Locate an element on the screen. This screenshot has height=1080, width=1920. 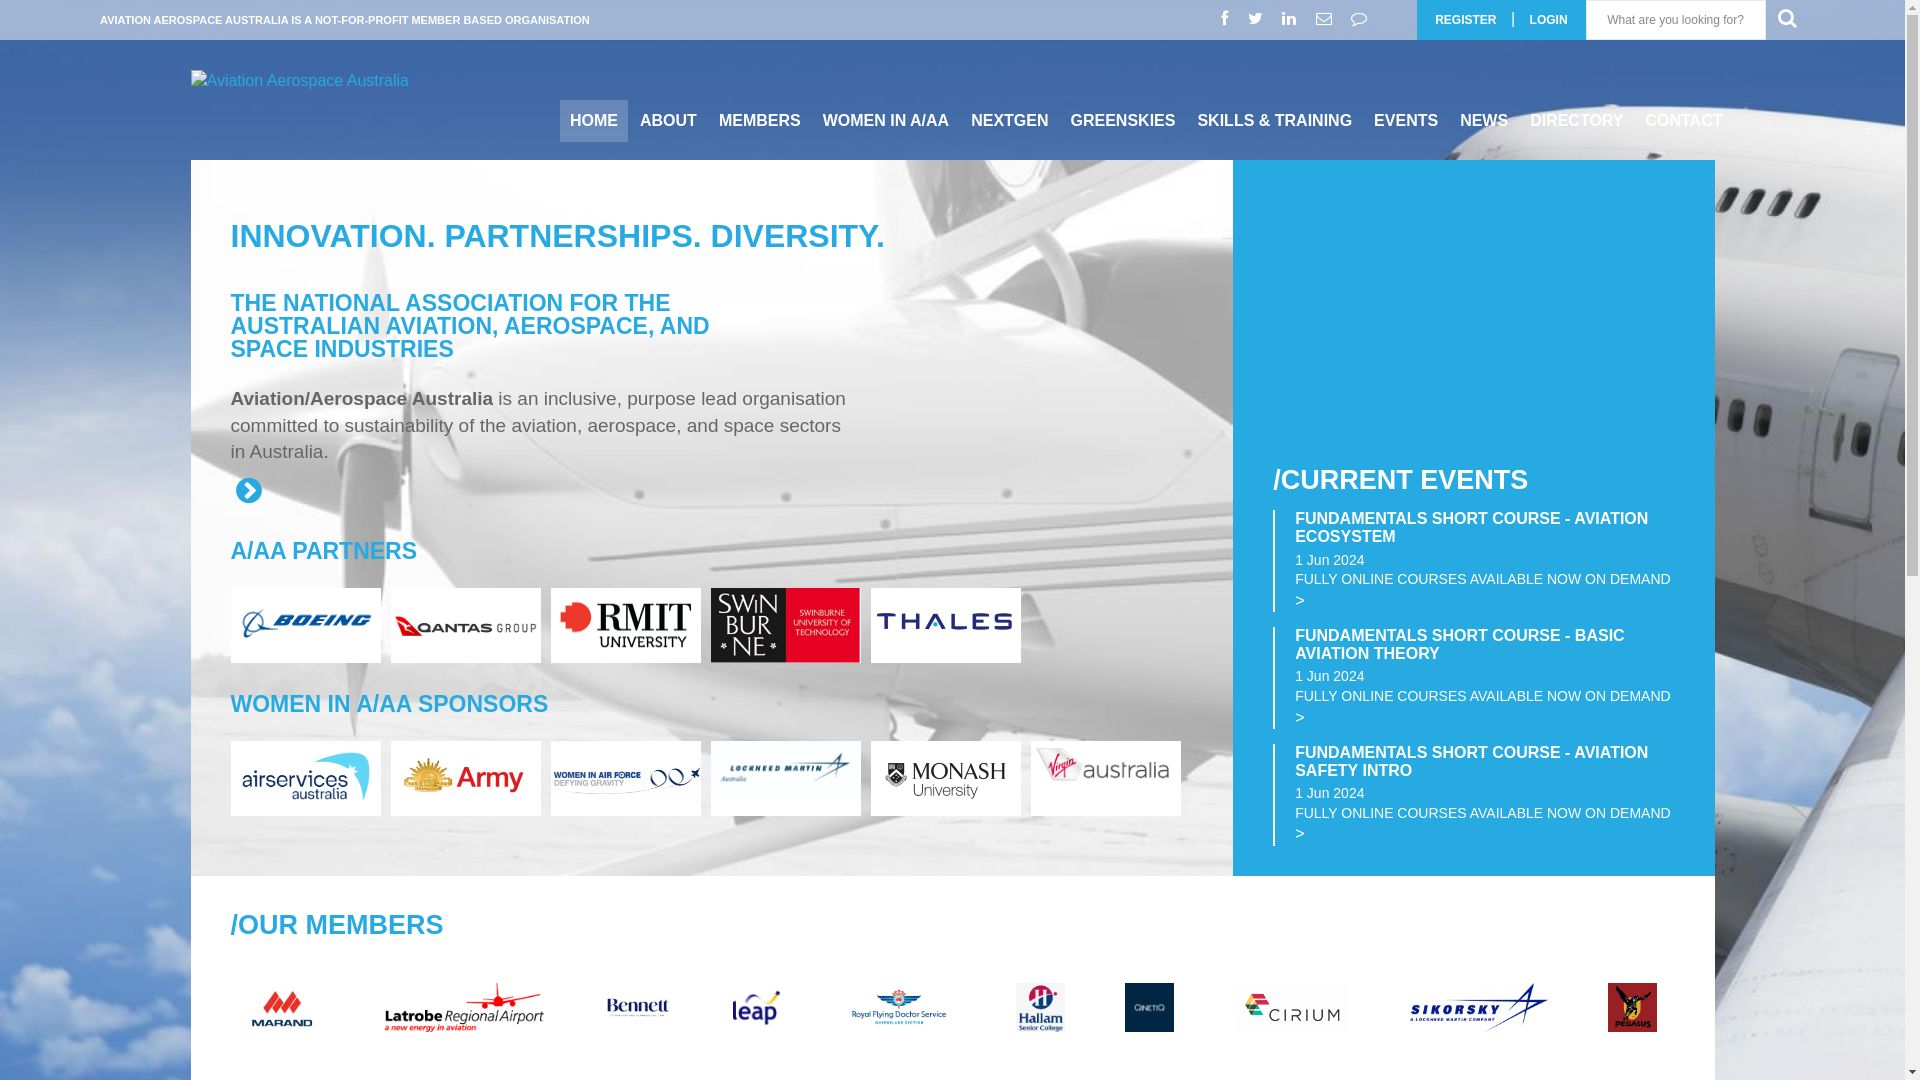
Twitter is located at coordinates (1258, 18).